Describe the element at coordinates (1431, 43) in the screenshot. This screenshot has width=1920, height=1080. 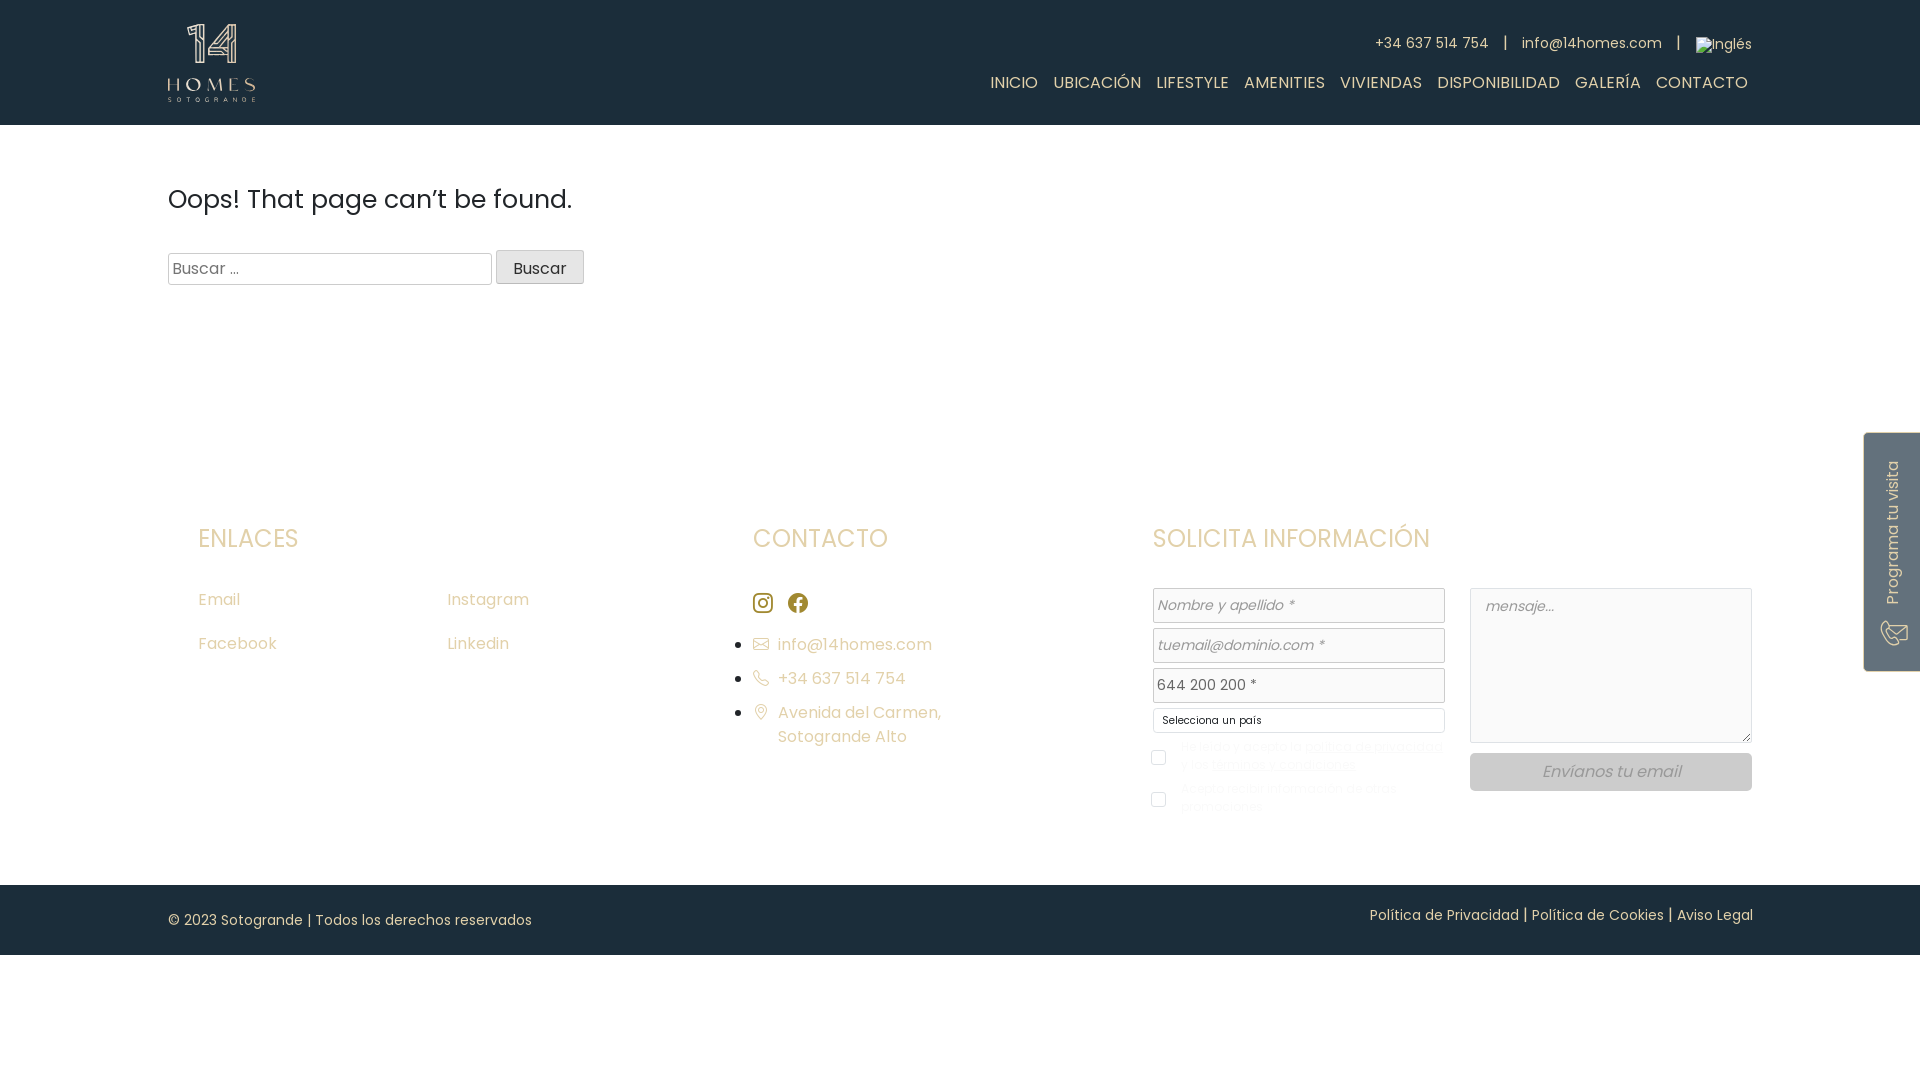
I see `+34 637 514 754` at that location.